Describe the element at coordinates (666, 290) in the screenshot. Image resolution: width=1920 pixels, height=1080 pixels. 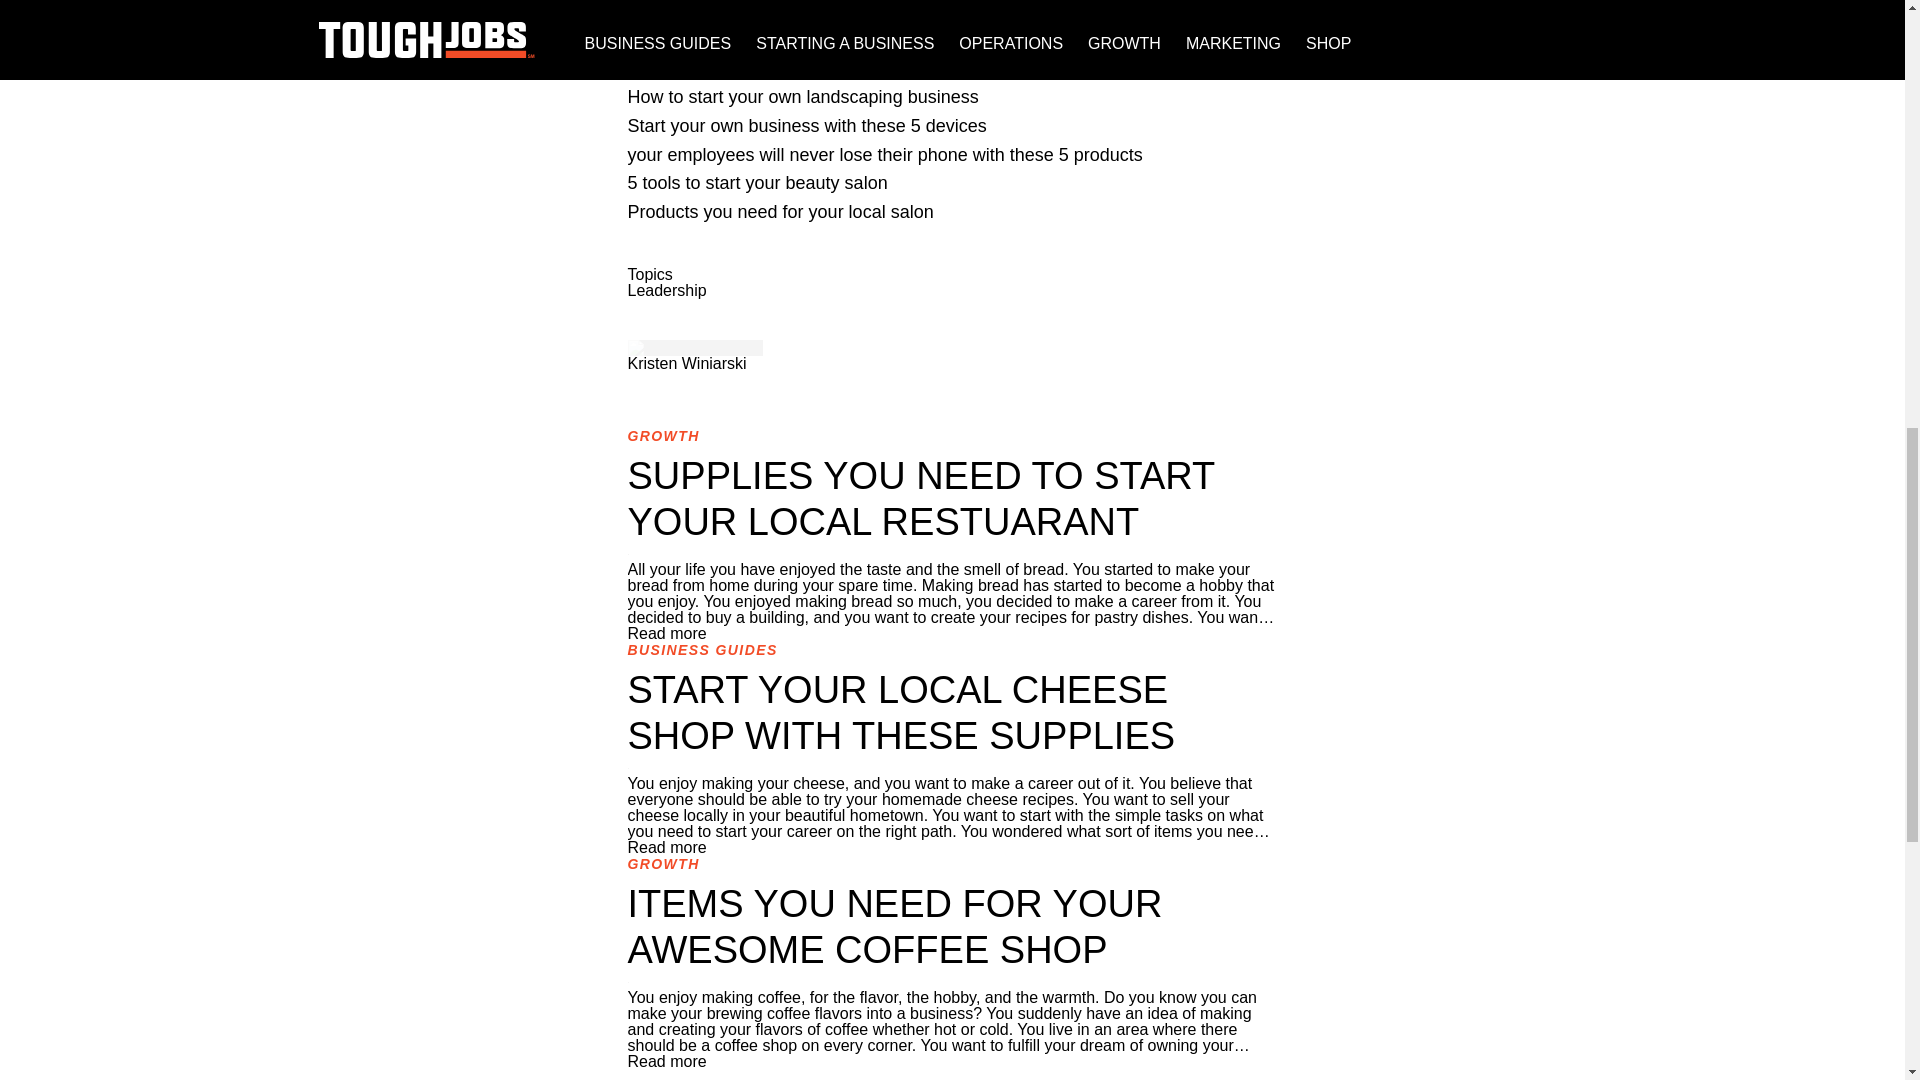
I see `Leadership` at that location.